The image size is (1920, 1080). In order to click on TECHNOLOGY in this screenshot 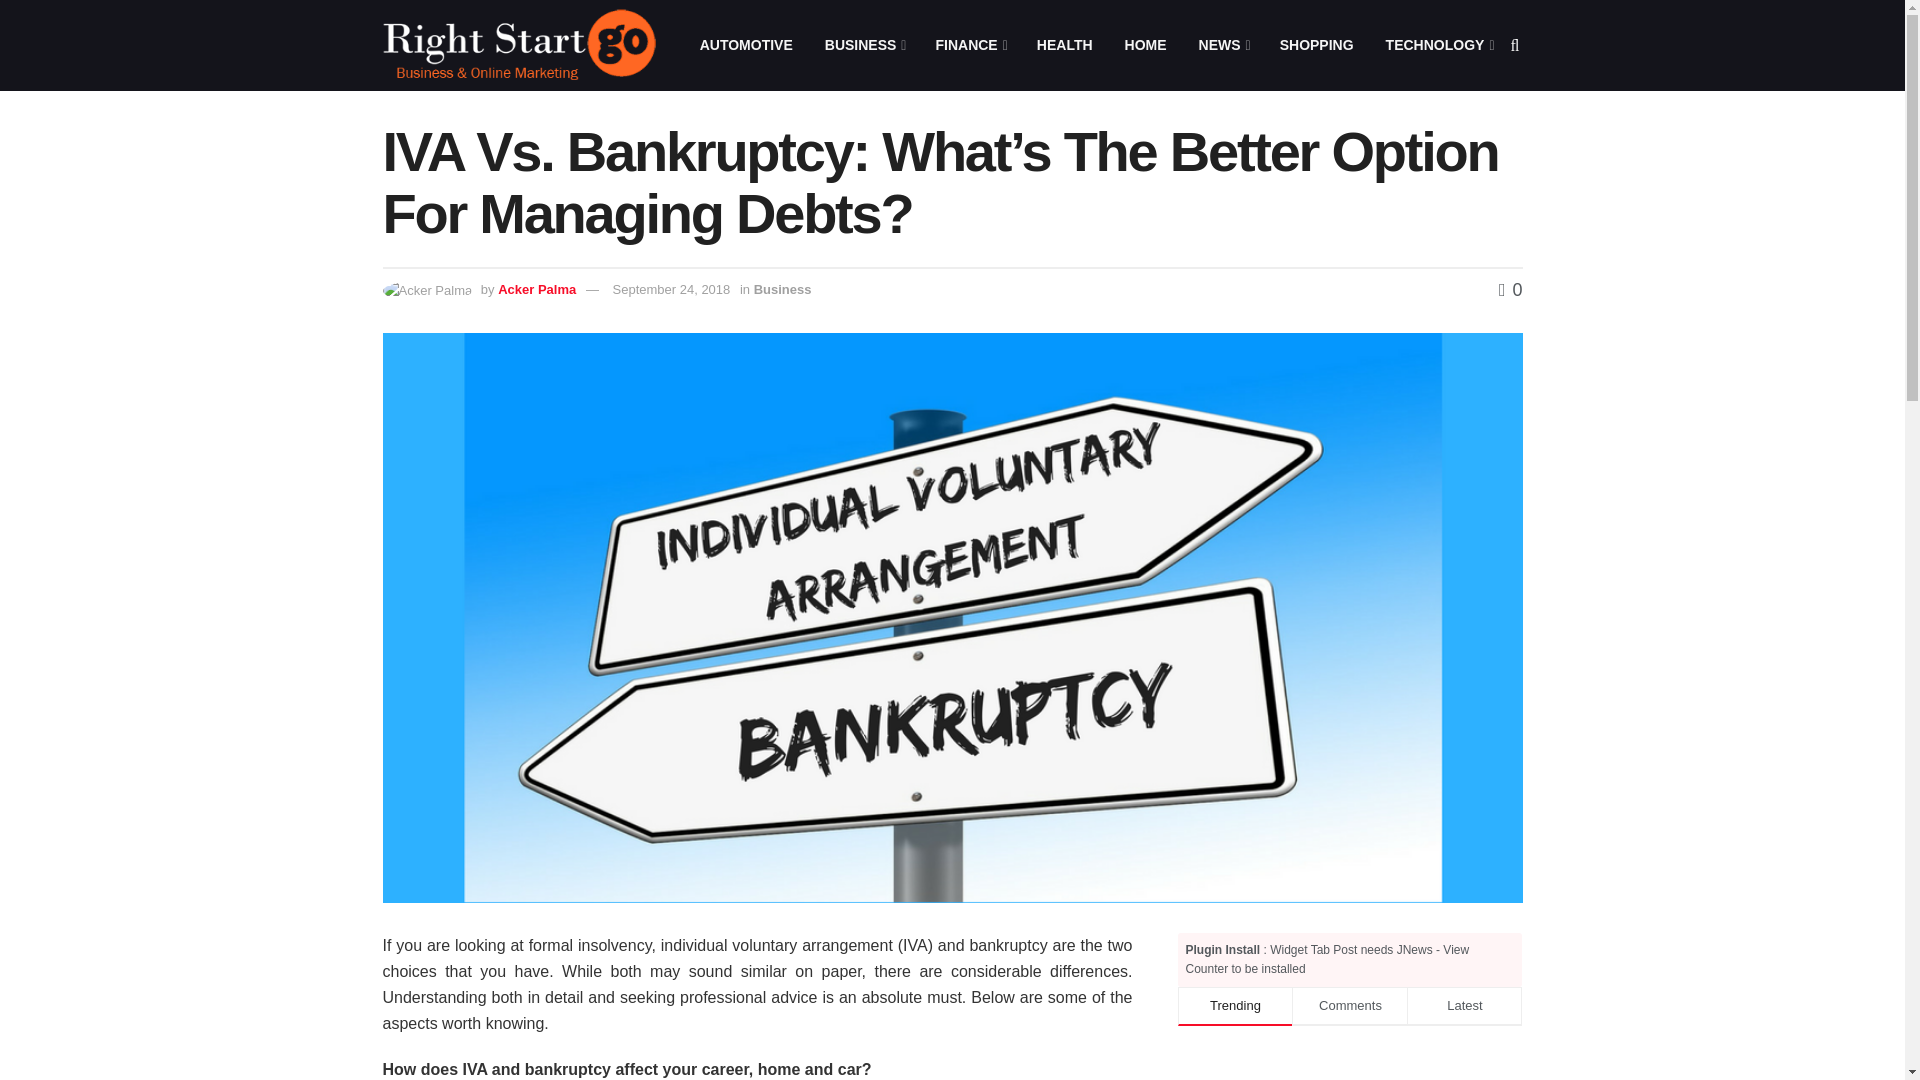, I will do `click(1438, 45)`.